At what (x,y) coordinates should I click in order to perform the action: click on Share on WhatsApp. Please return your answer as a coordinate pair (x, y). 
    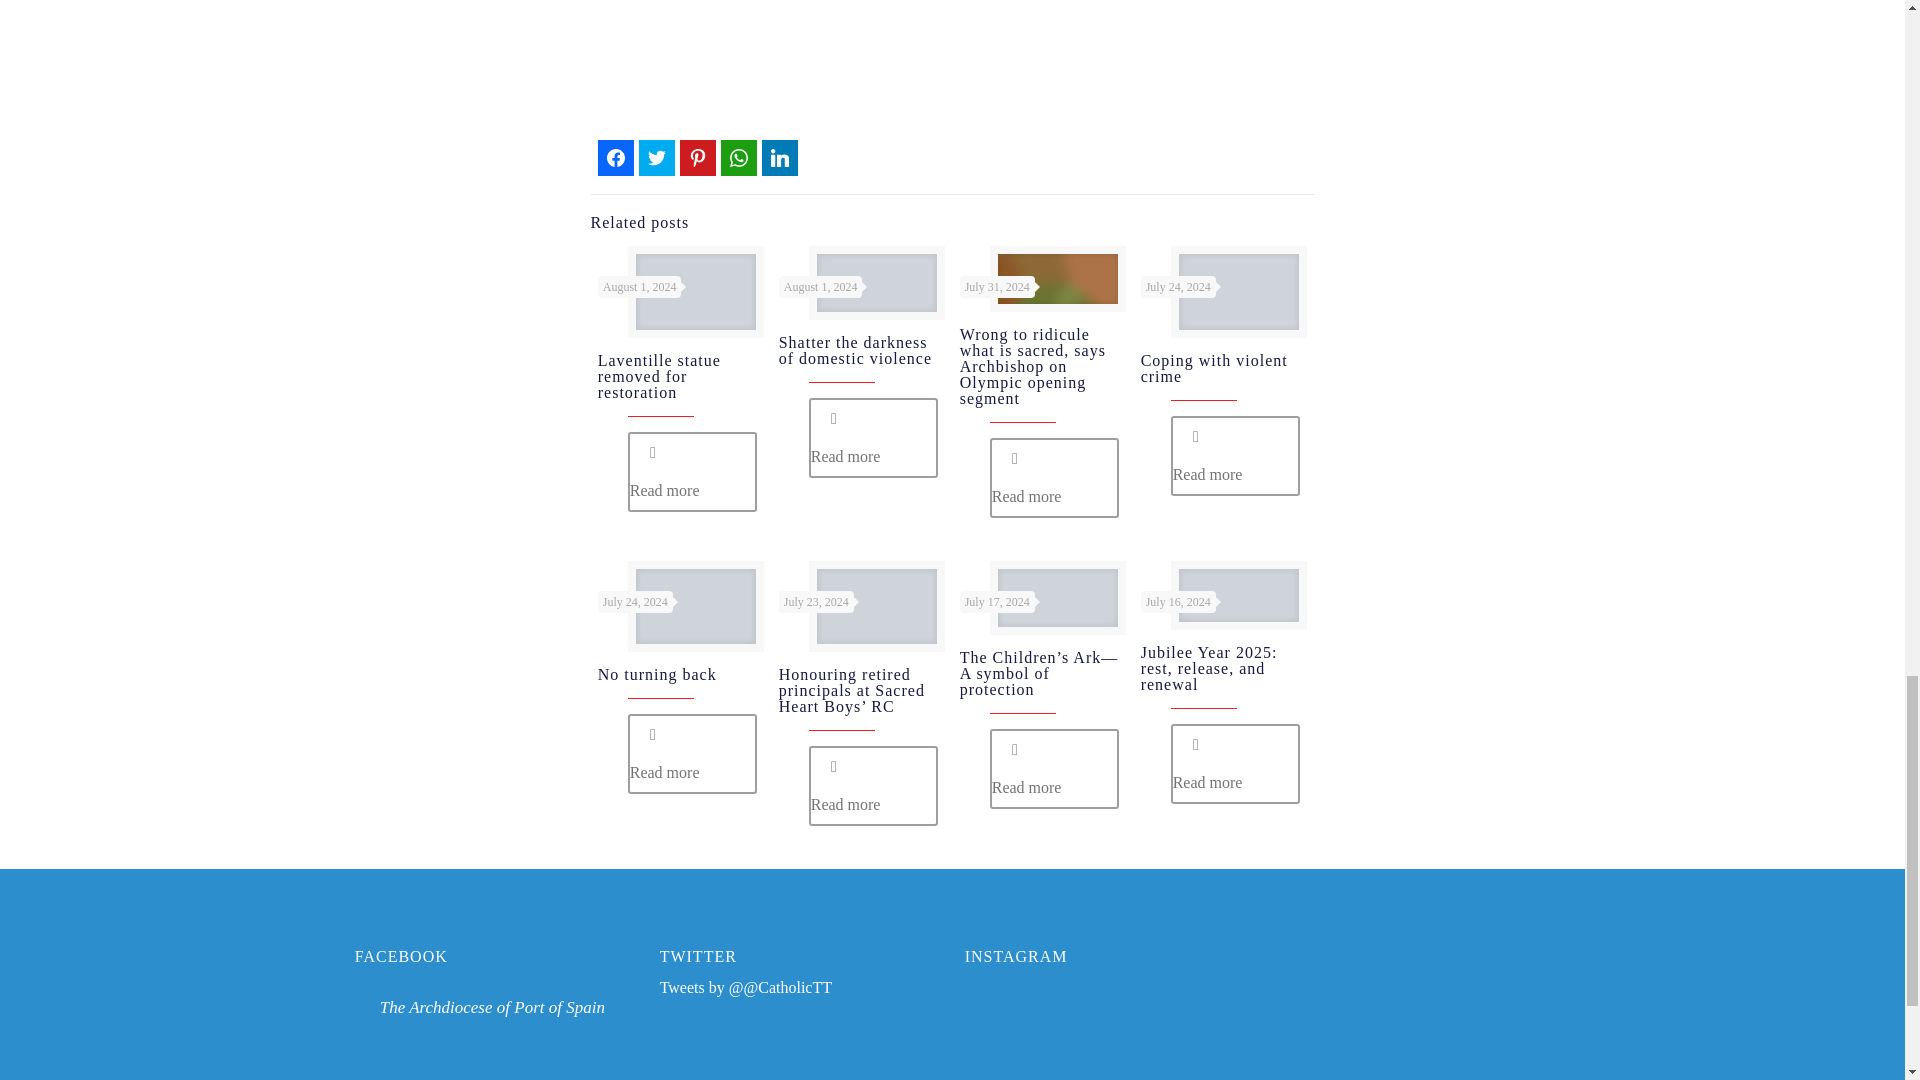
    Looking at the image, I should click on (738, 158).